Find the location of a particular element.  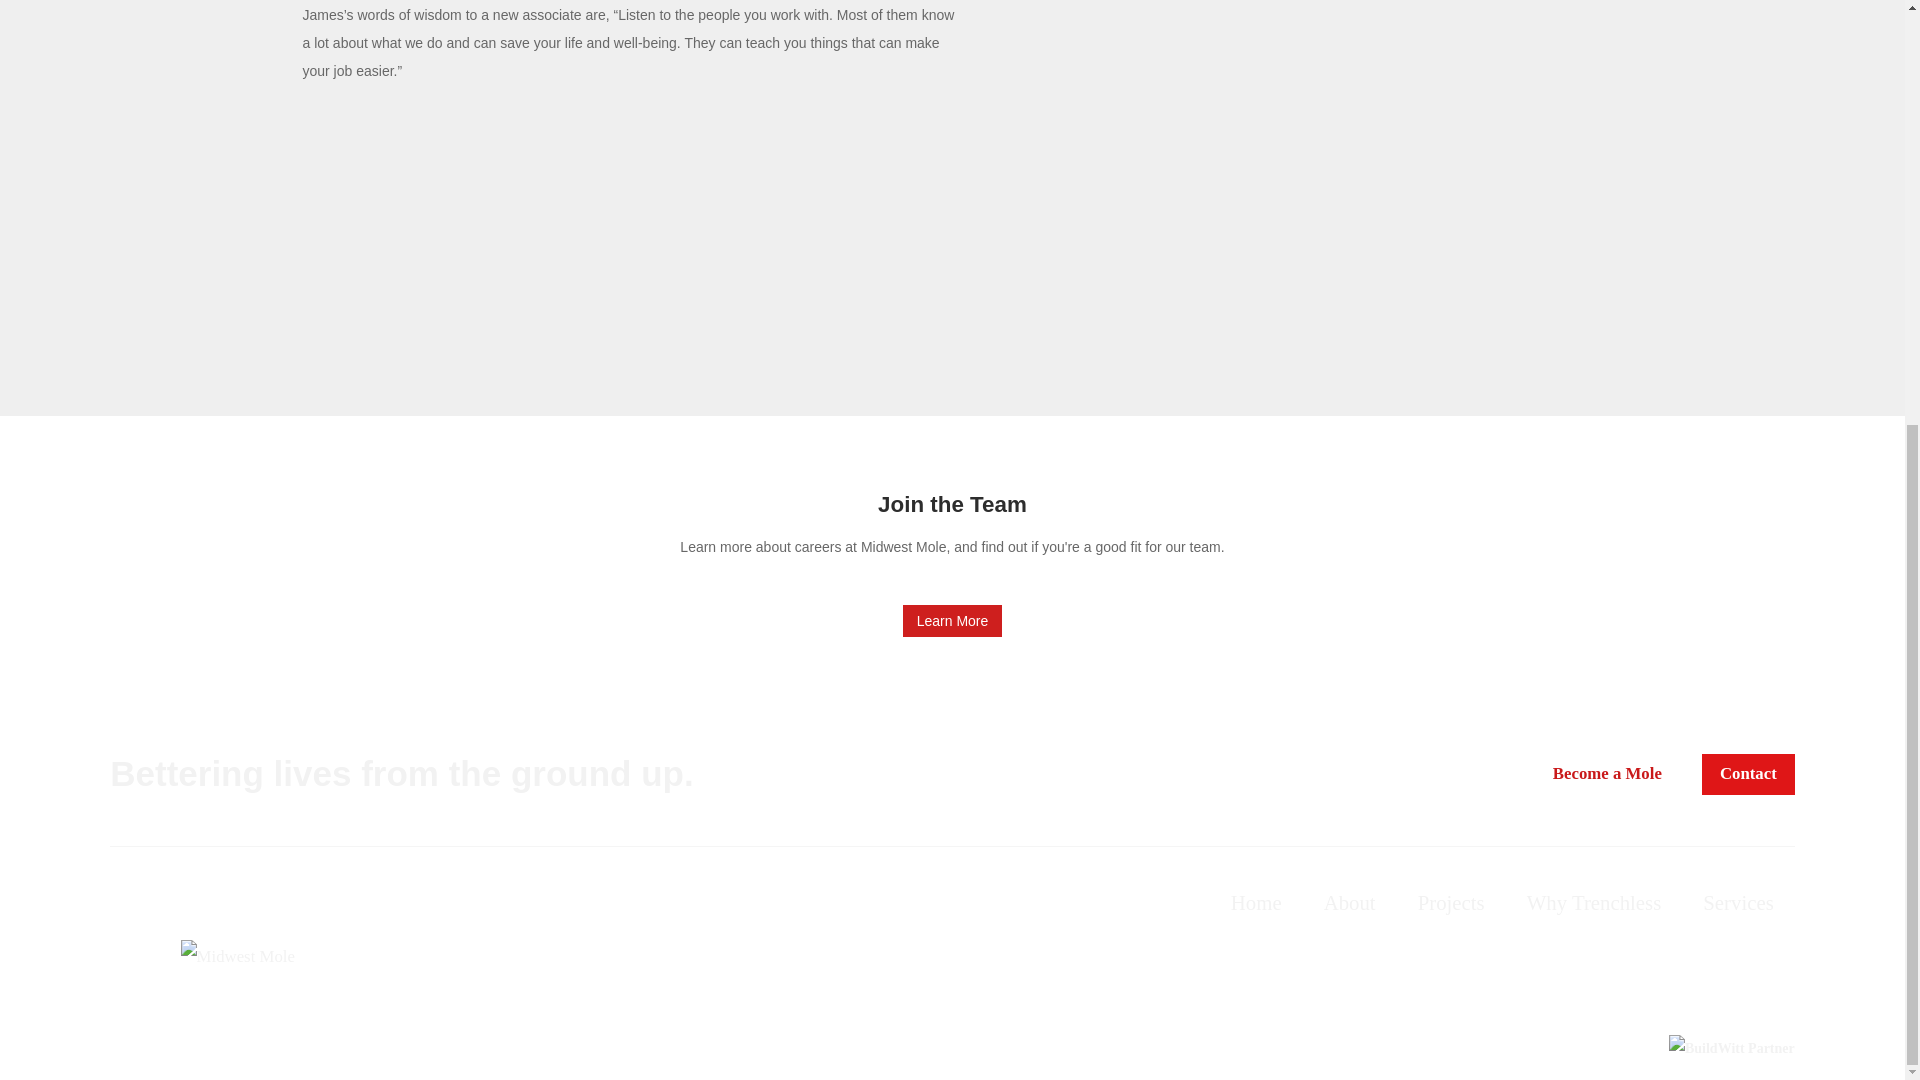

Become a Mole is located at coordinates (1606, 774).